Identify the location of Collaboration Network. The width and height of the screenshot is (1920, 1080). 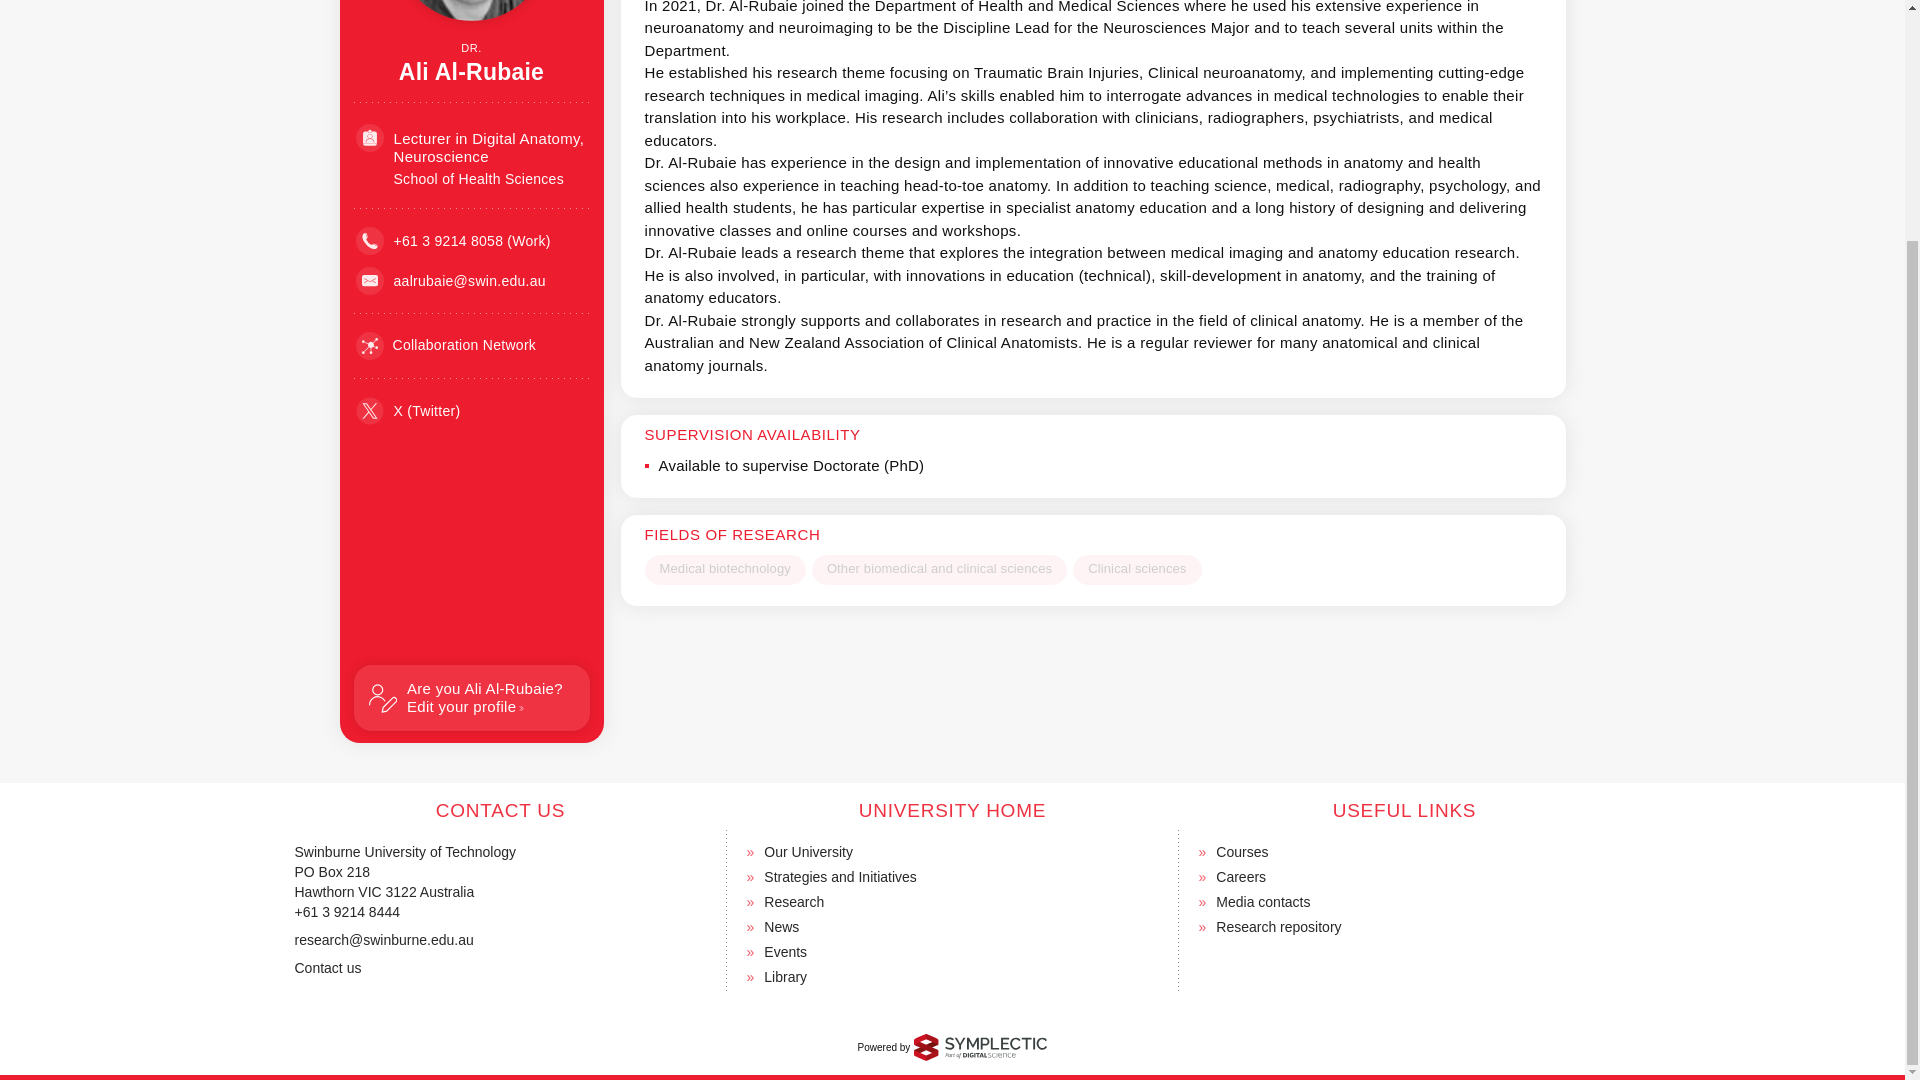
(446, 345).